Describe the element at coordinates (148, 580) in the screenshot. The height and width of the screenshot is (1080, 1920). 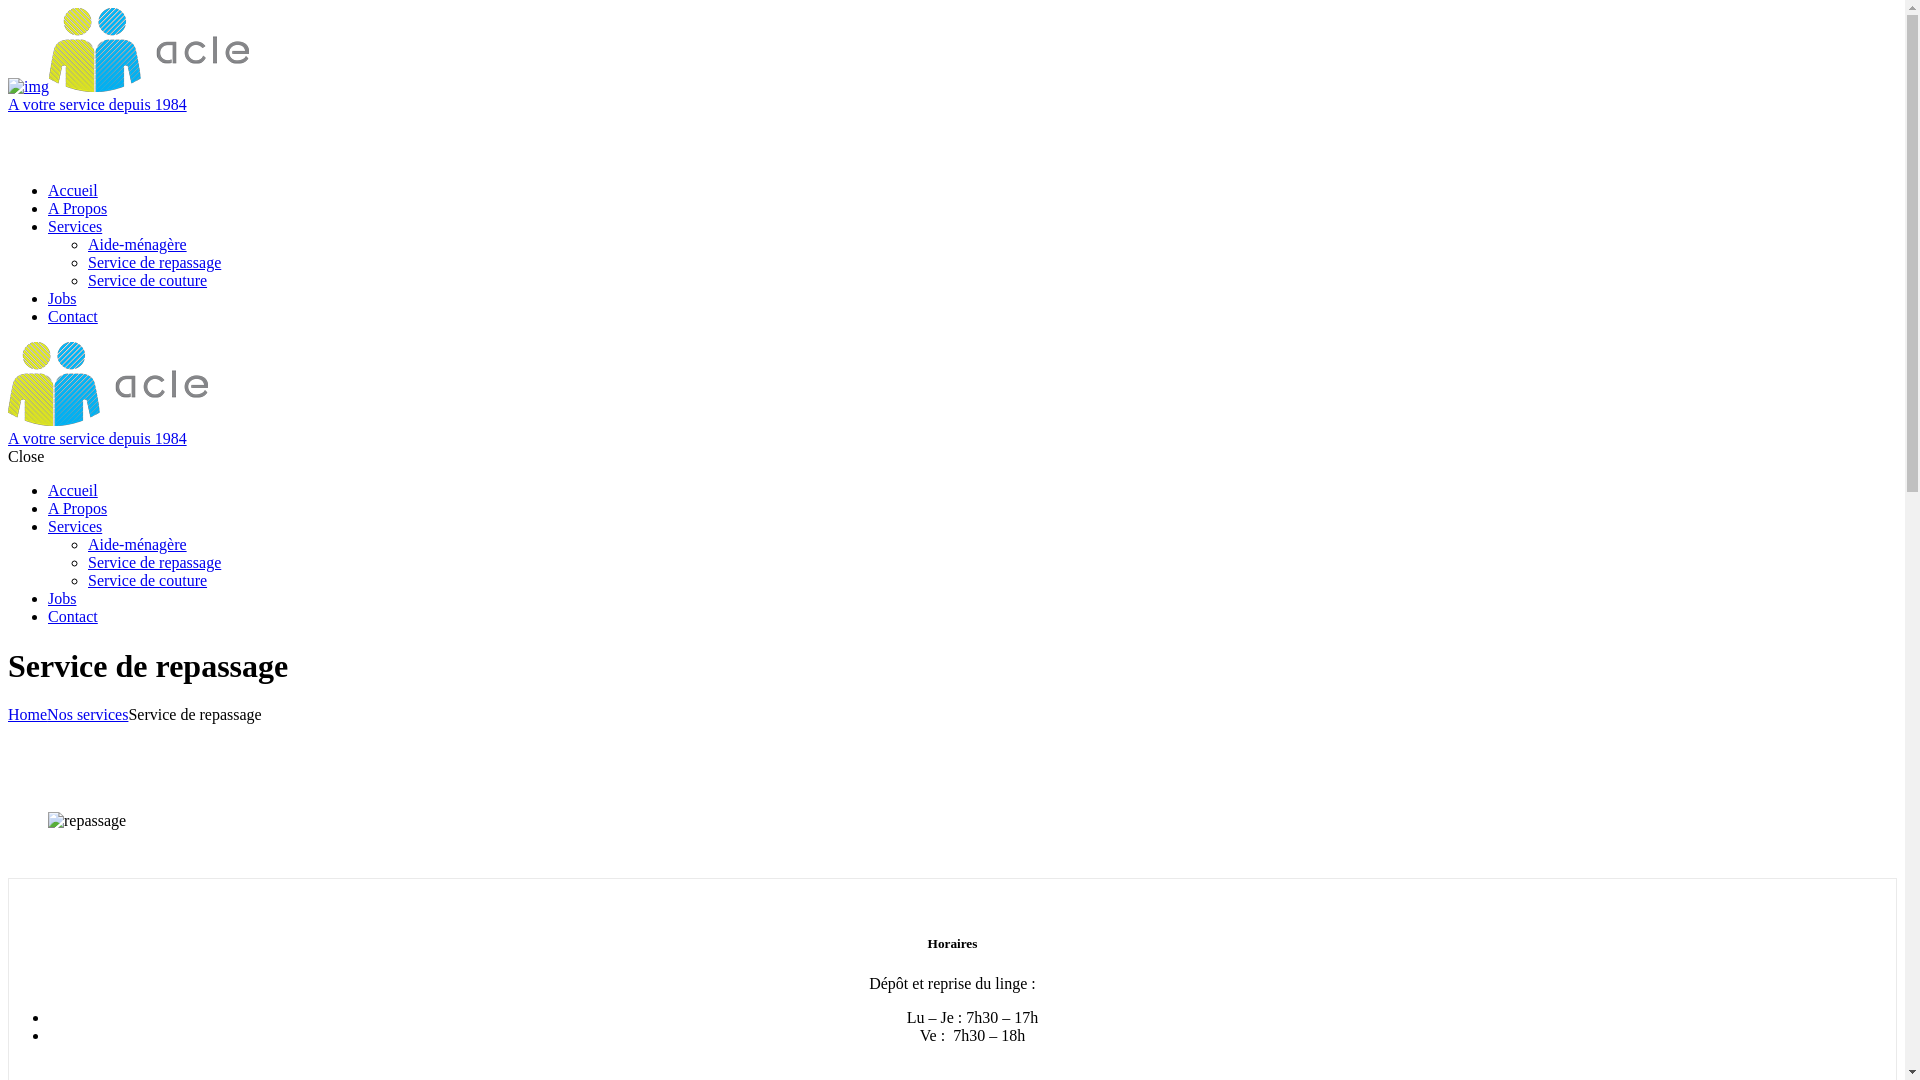
I see `Service de couture` at that location.